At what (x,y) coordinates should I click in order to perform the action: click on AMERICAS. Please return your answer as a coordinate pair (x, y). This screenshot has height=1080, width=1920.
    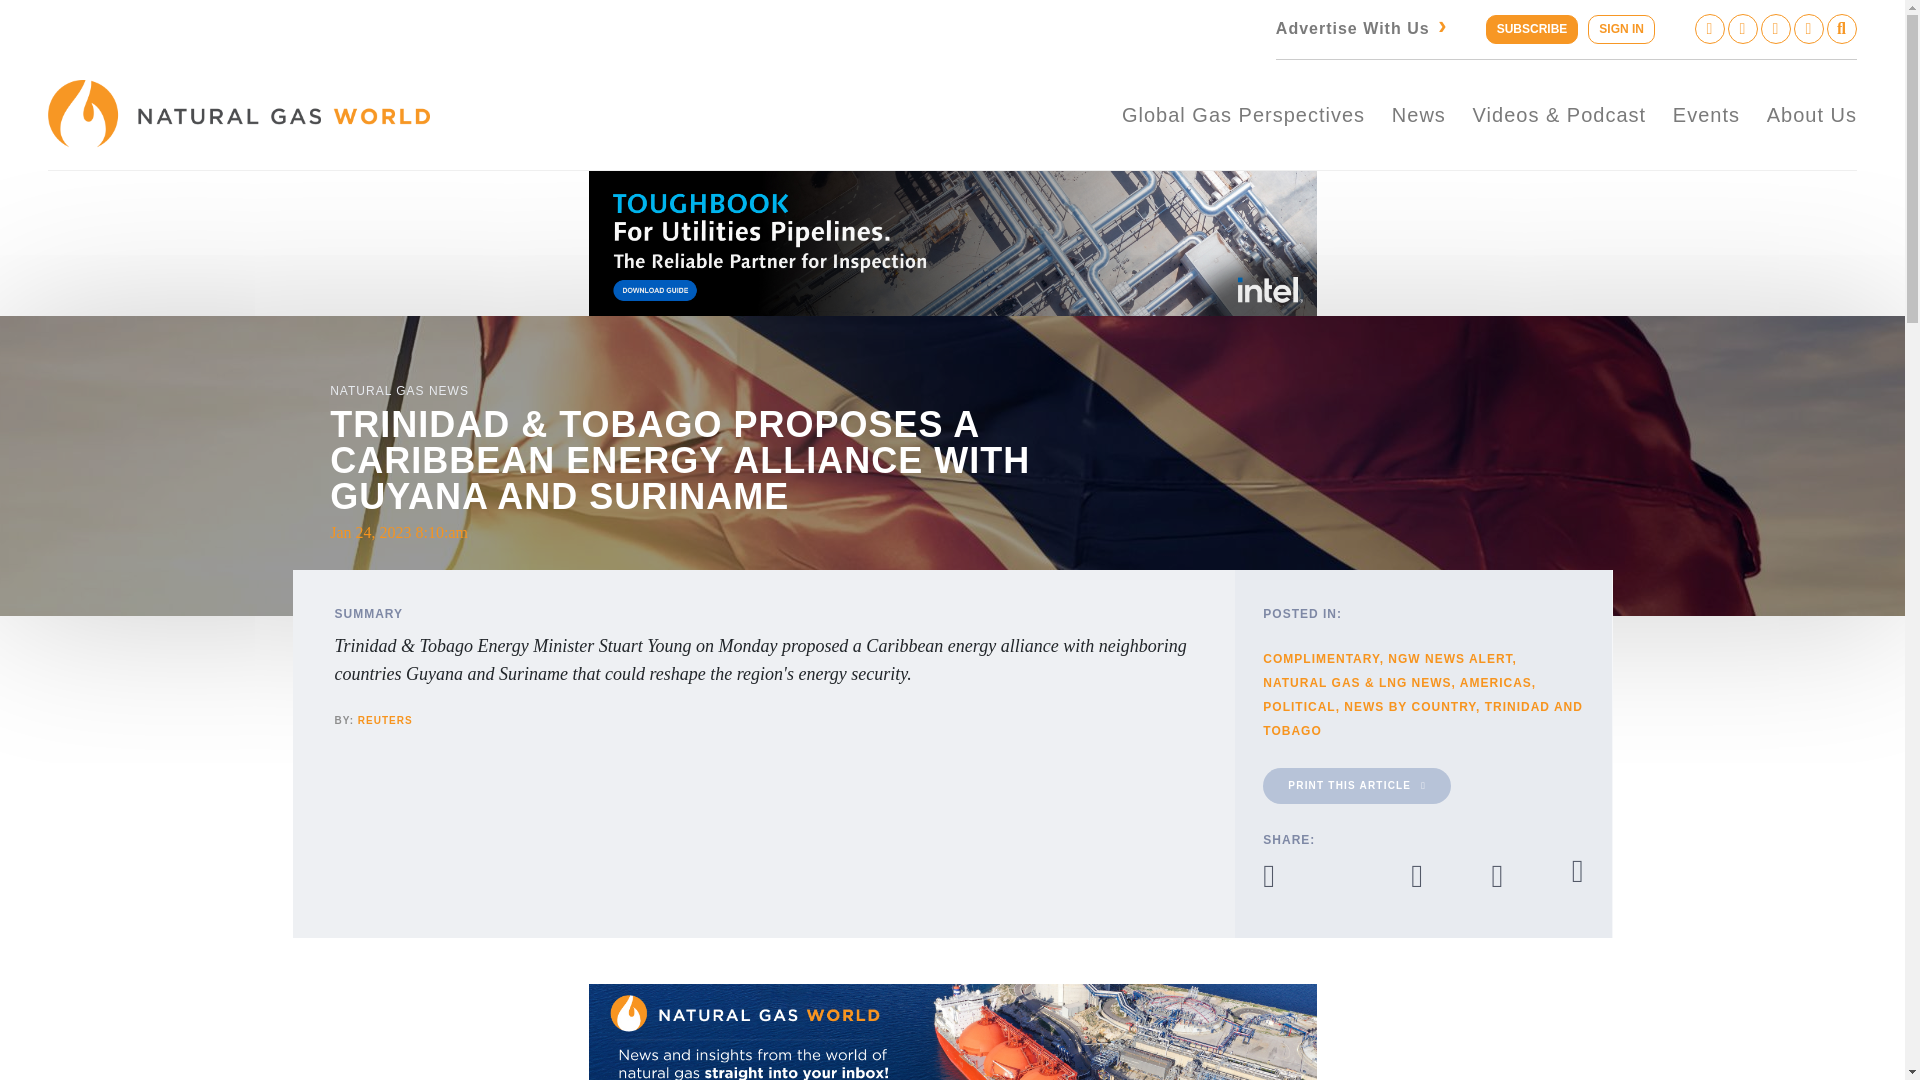
    Looking at the image, I should click on (1496, 683).